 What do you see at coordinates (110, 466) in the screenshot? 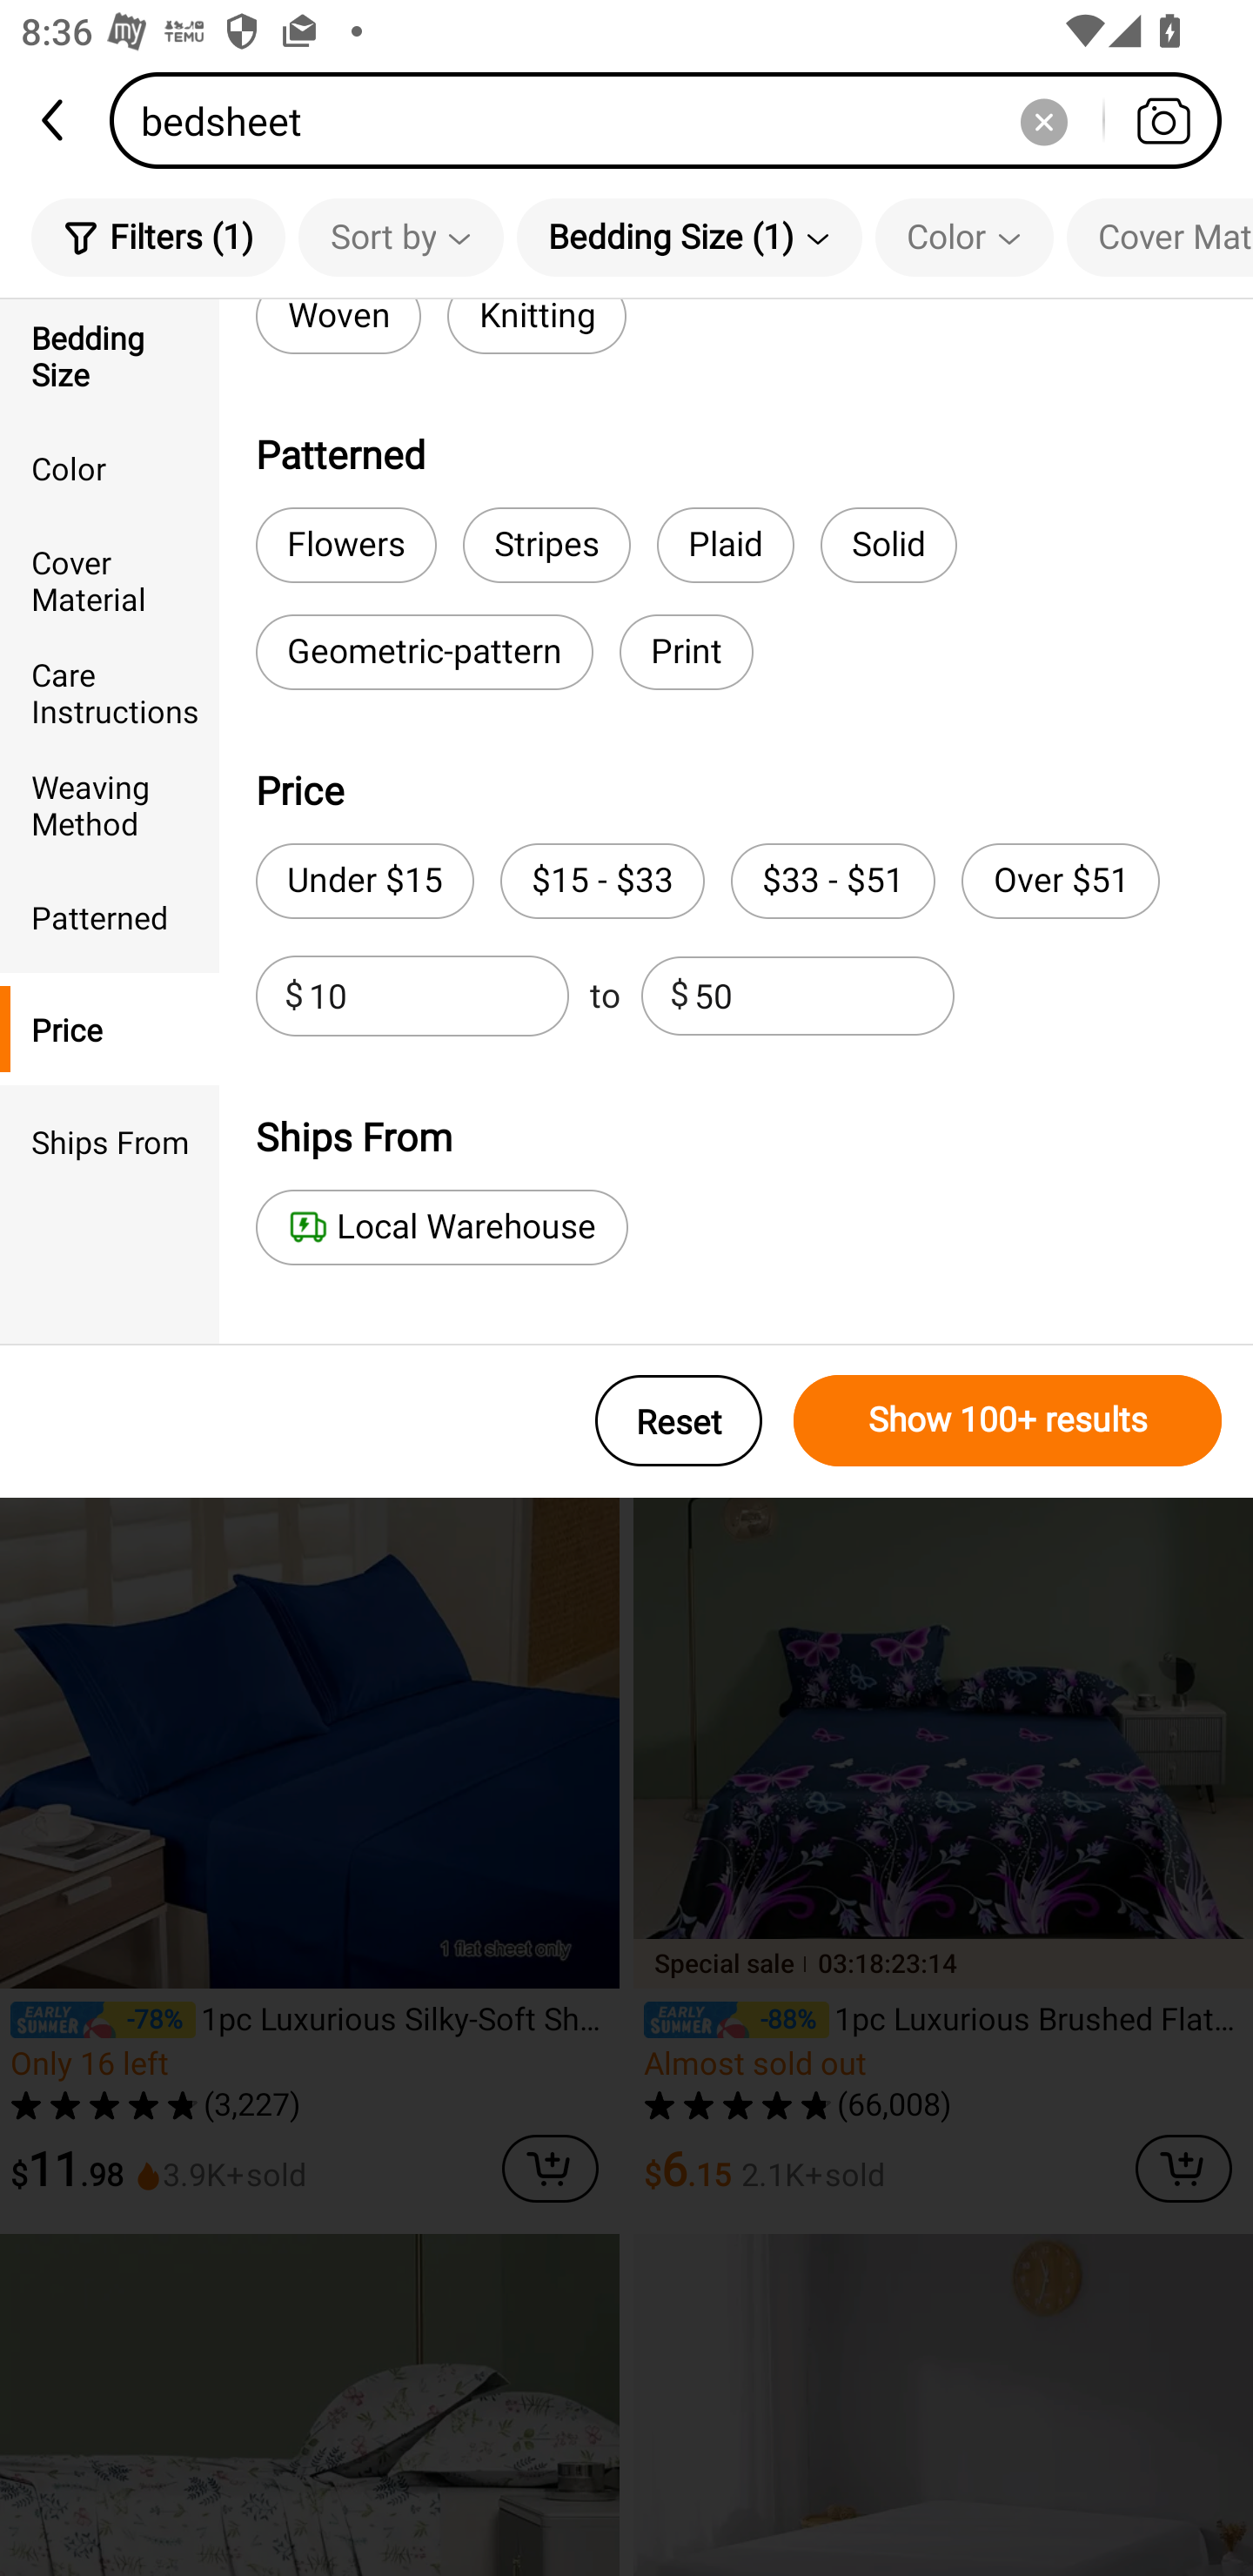
I see `Color` at bounding box center [110, 466].